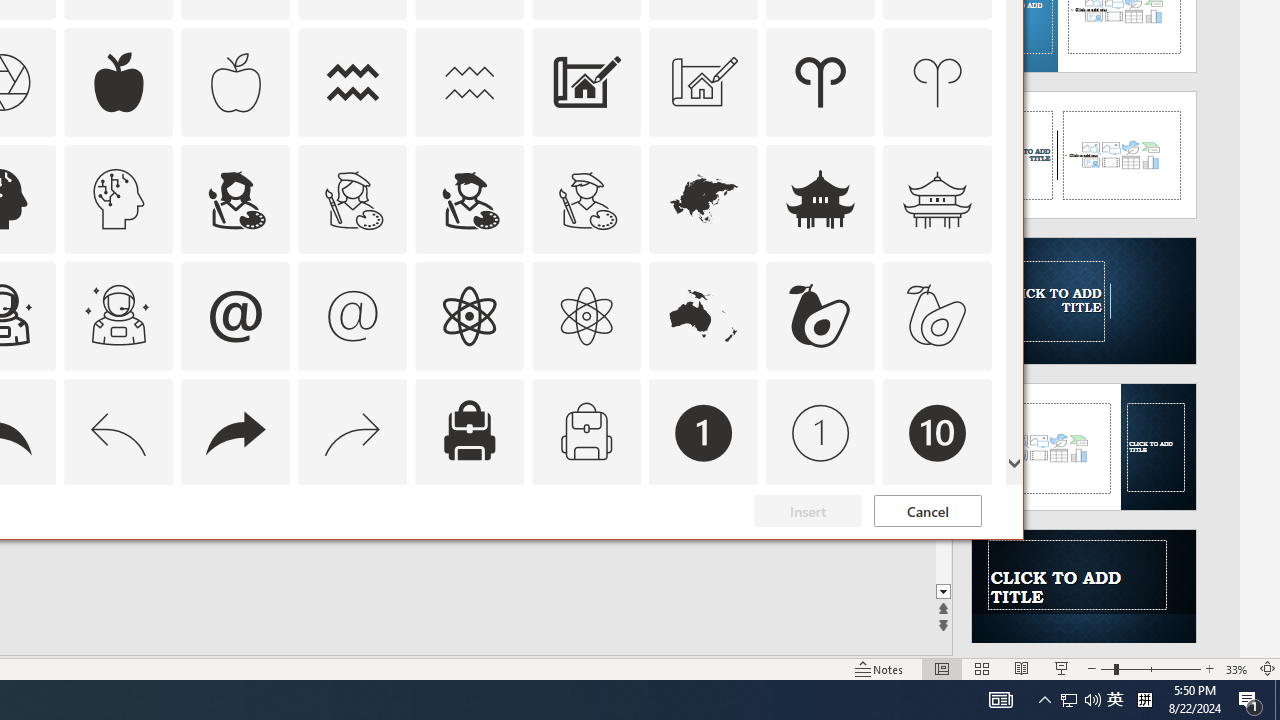 The height and width of the screenshot is (720, 1280). What do you see at coordinates (118, 432) in the screenshot?
I see `AutomationID: Icons_Back_LTR_M` at bounding box center [118, 432].